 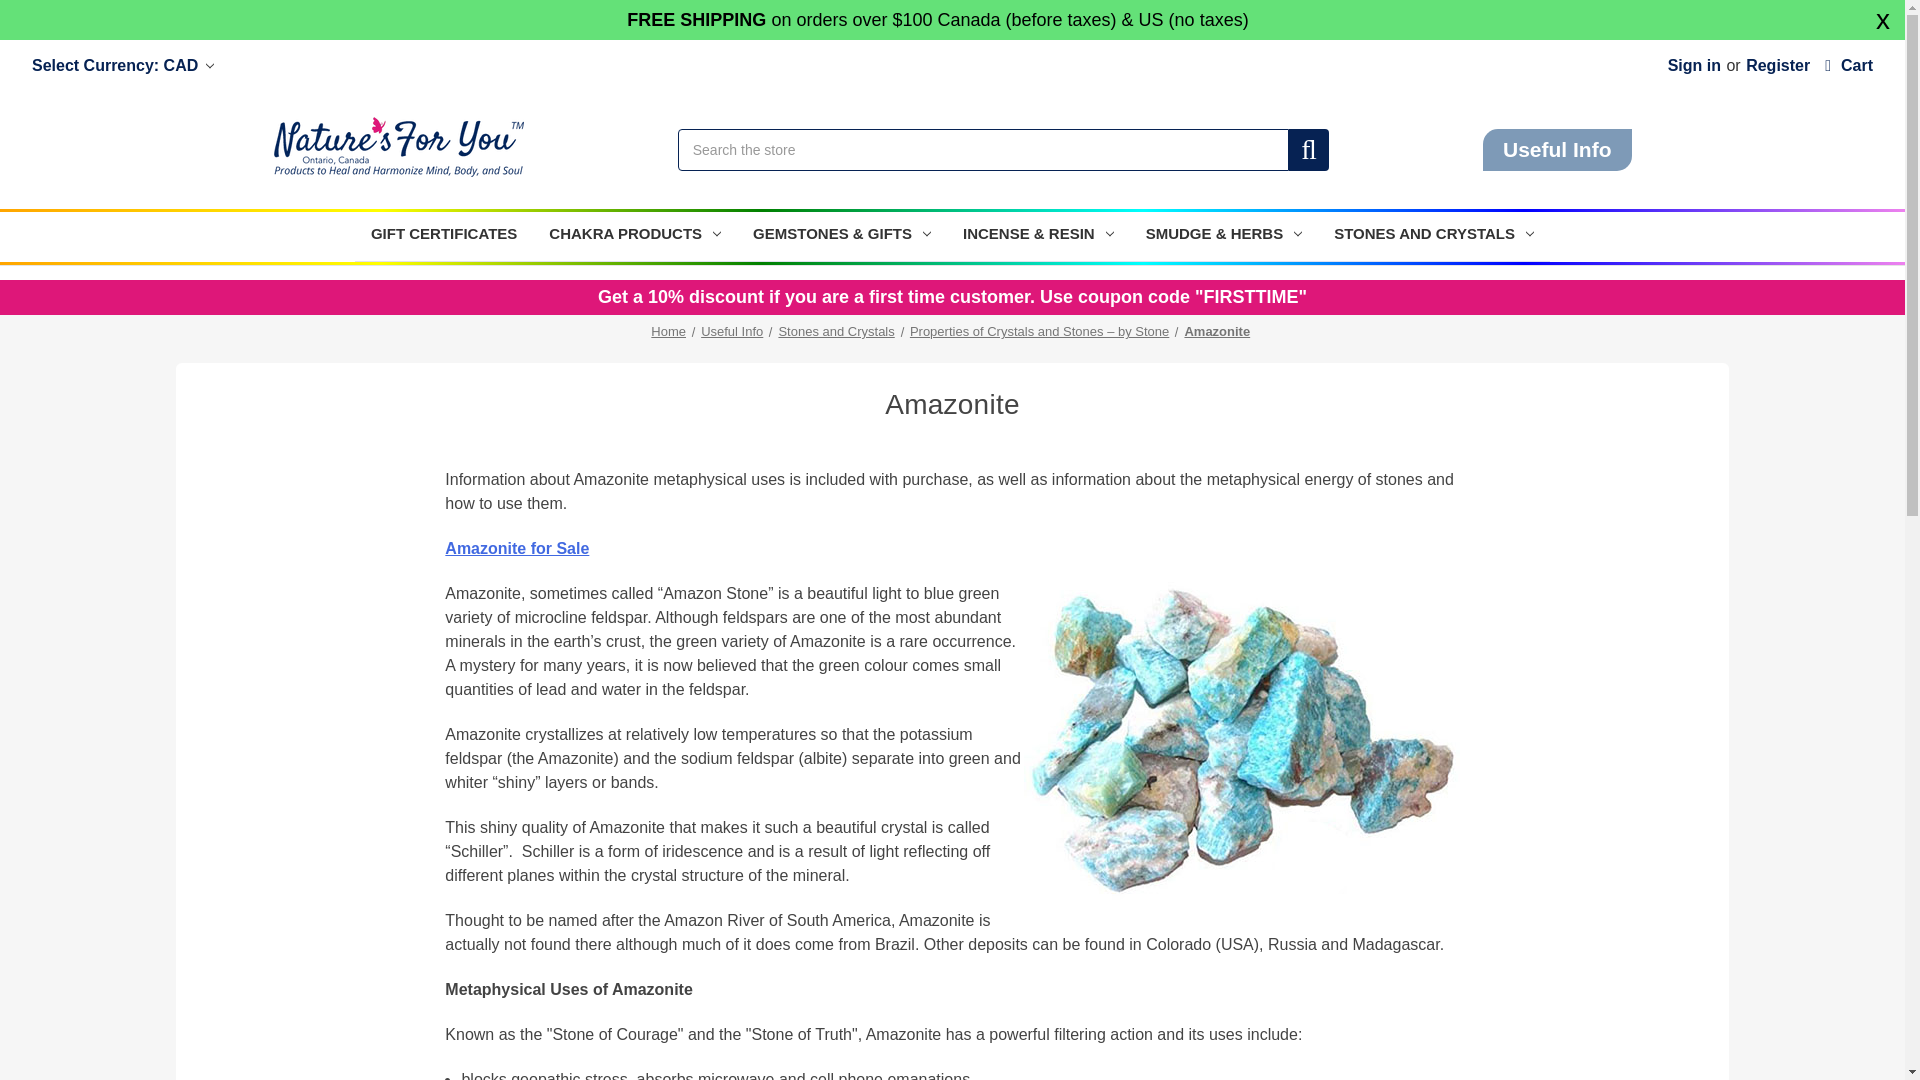 What do you see at coordinates (444, 236) in the screenshot?
I see `GIFT CERTIFICATES` at bounding box center [444, 236].